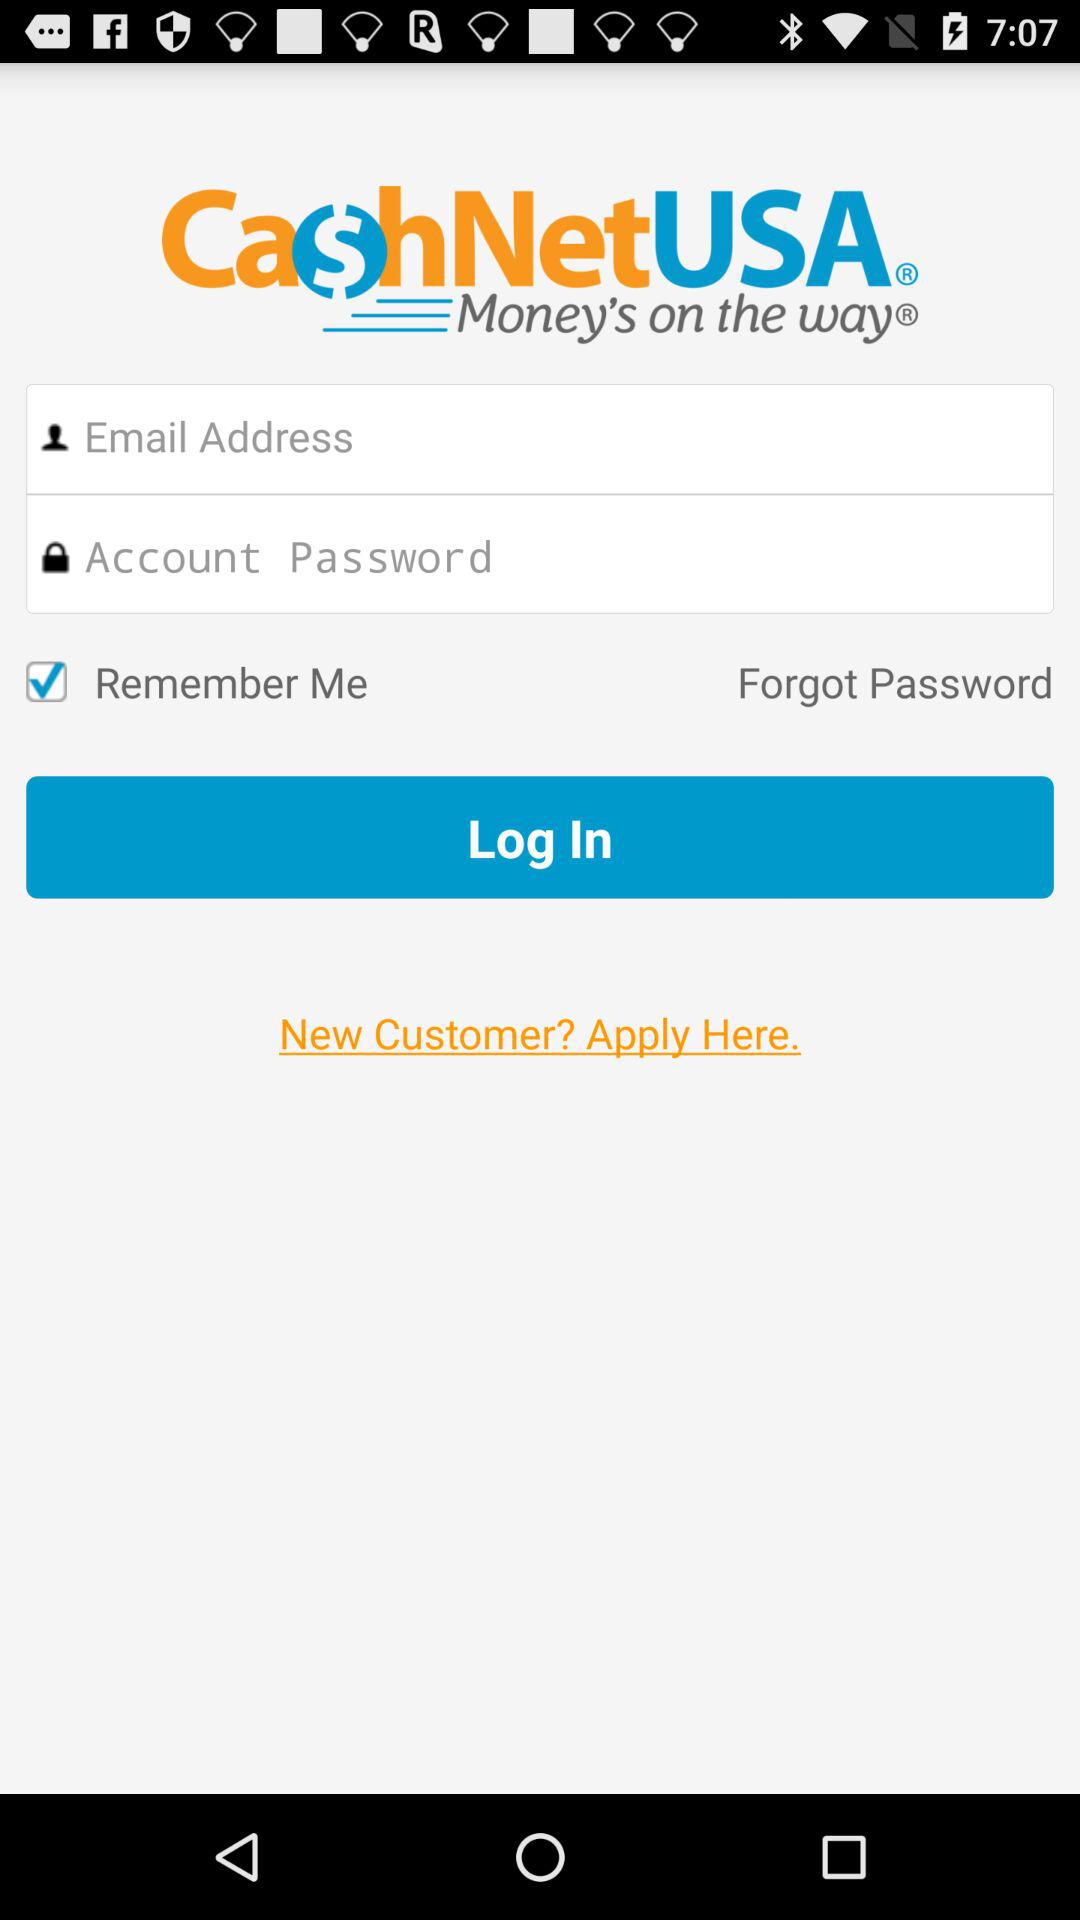 Image resolution: width=1080 pixels, height=1920 pixels. What do you see at coordinates (540, 837) in the screenshot?
I see `press the item above the new customer apply item` at bounding box center [540, 837].